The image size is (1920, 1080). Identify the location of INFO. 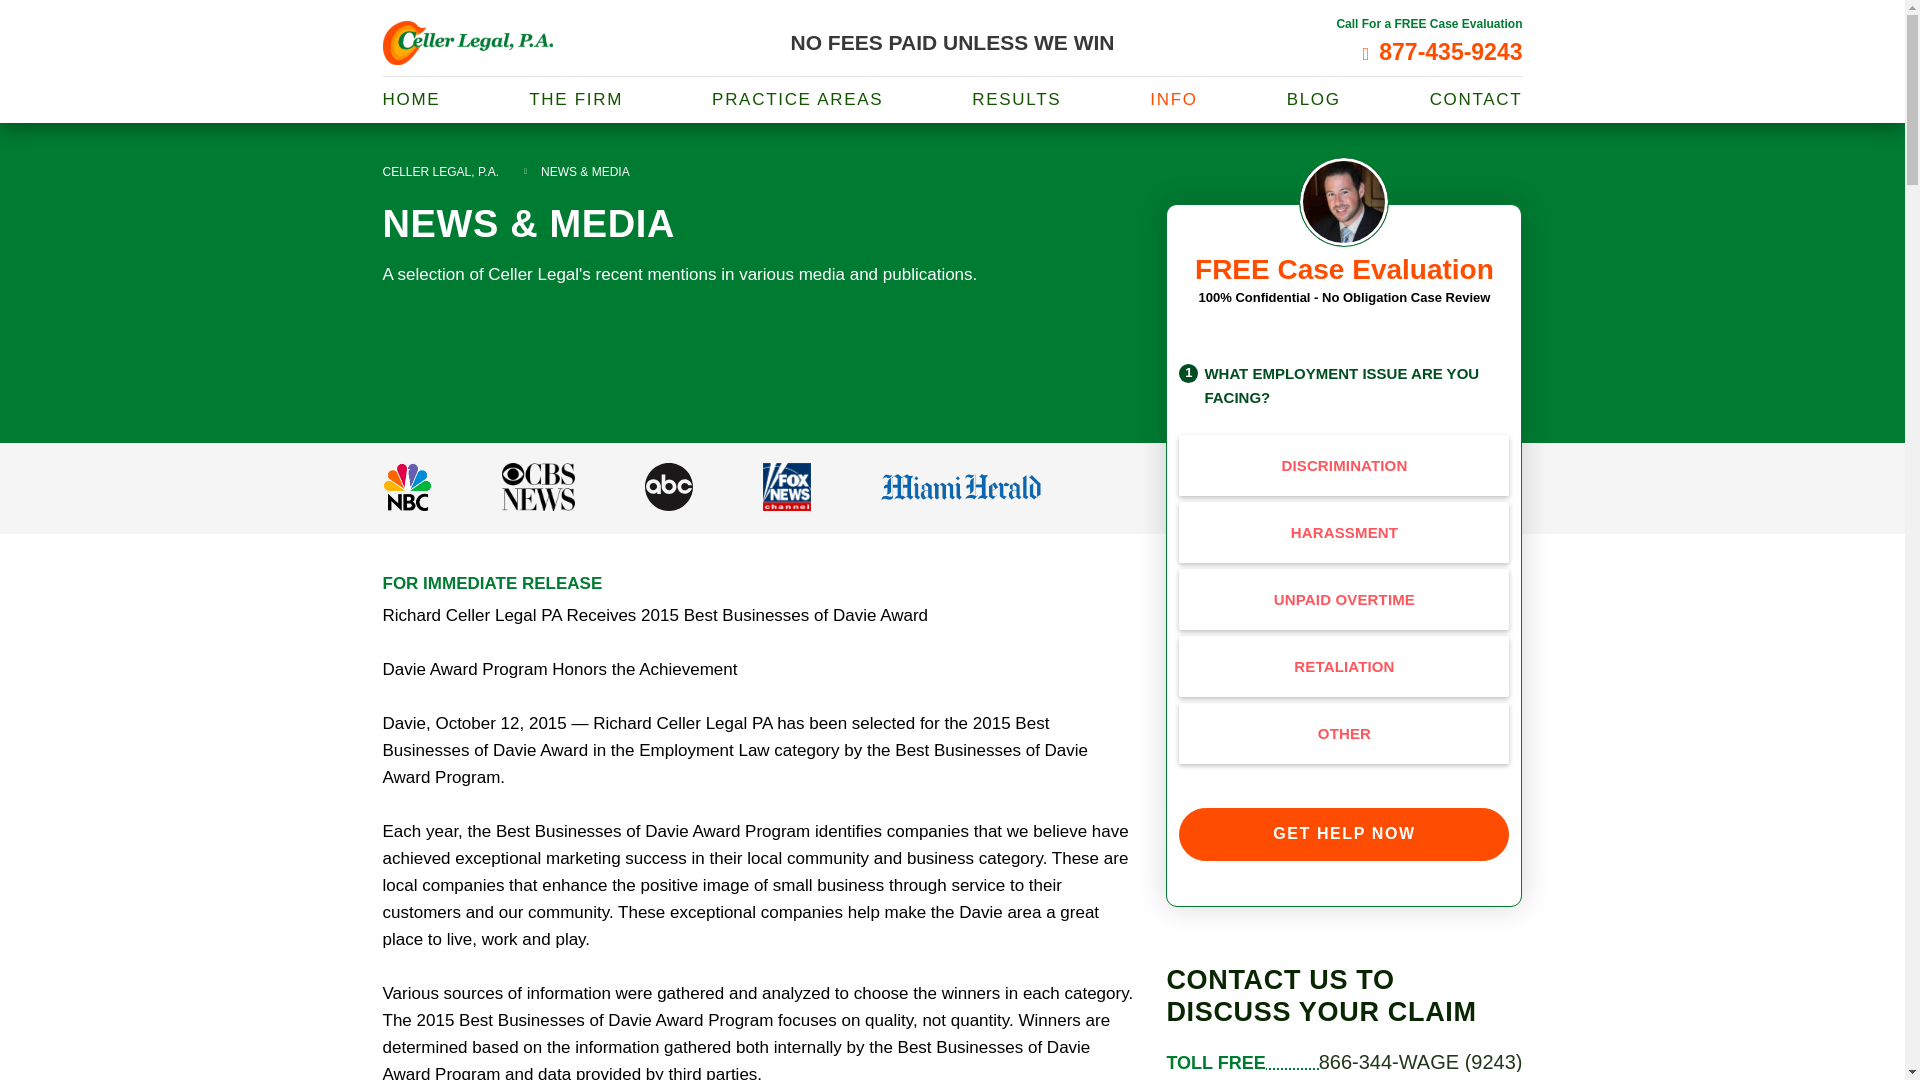
(1173, 99).